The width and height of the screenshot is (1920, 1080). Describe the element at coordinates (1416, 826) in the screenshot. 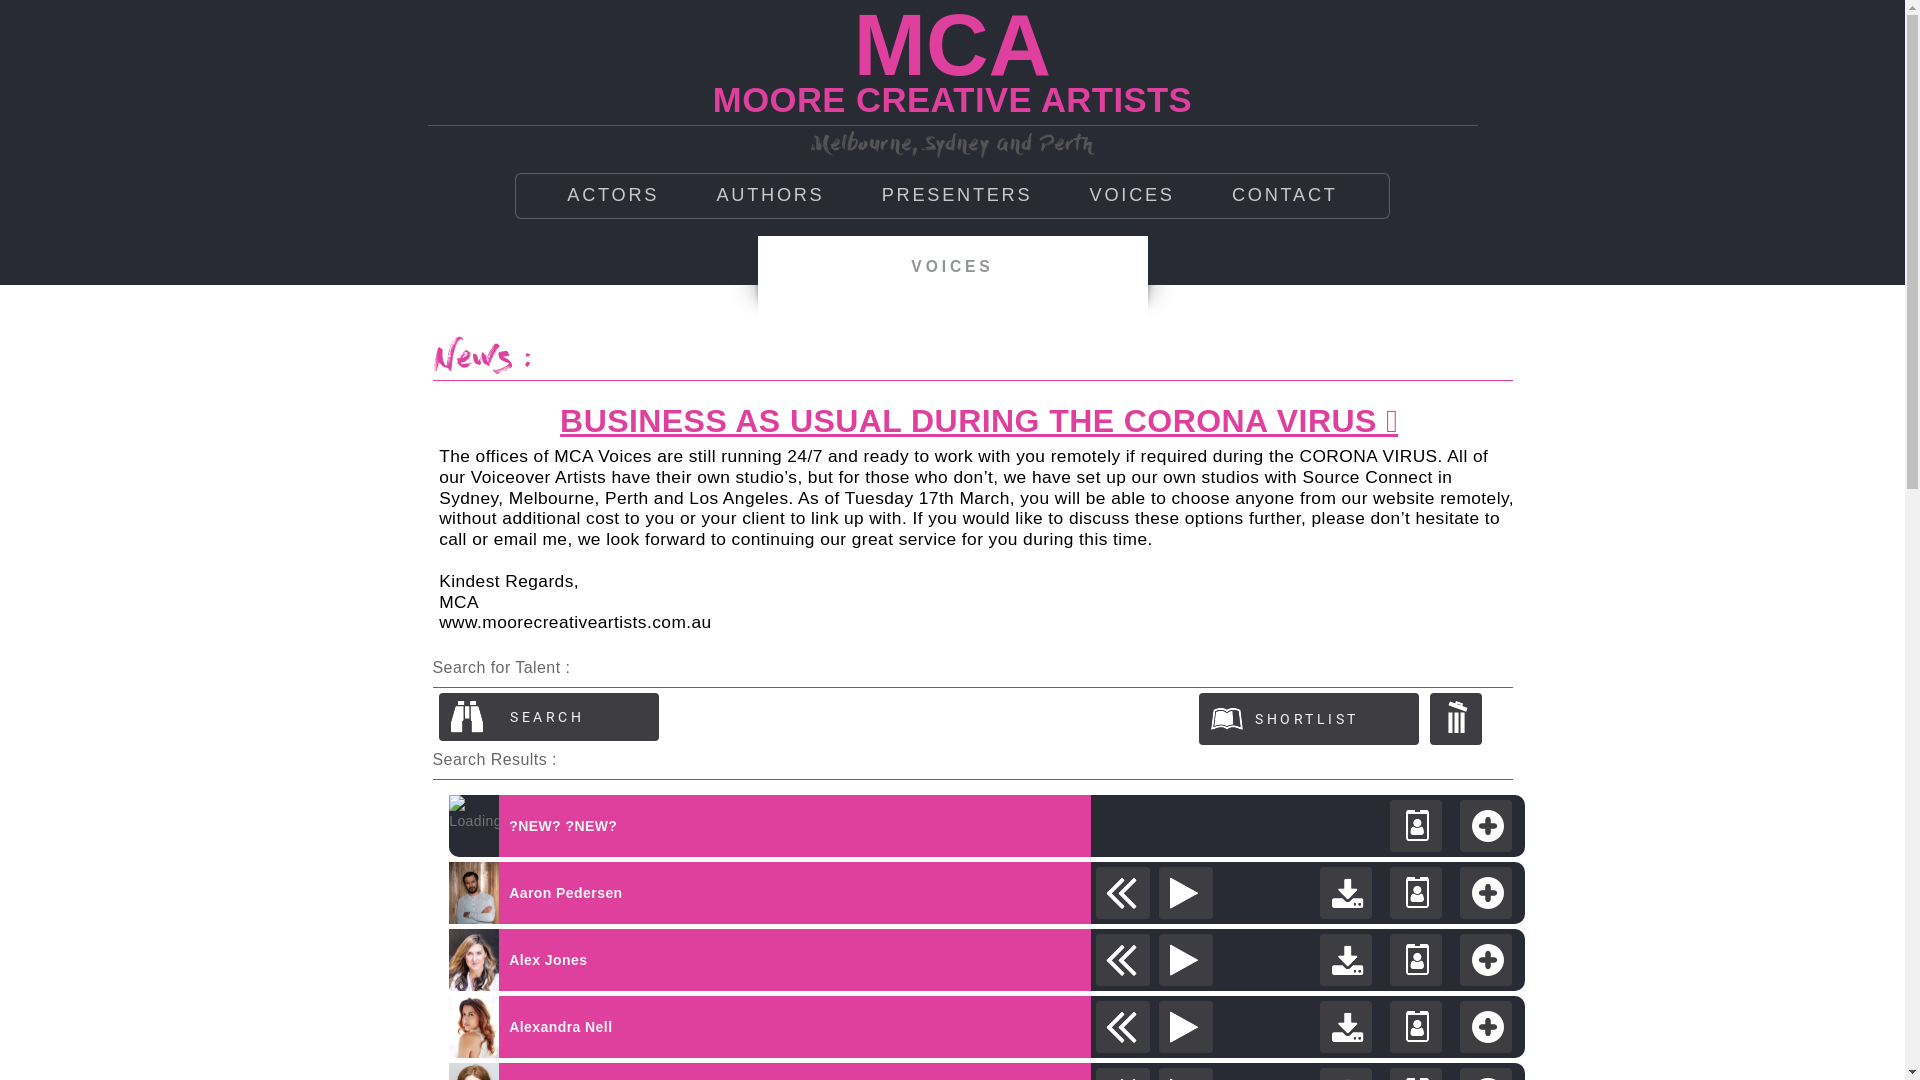

I see `View Profile` at that location.